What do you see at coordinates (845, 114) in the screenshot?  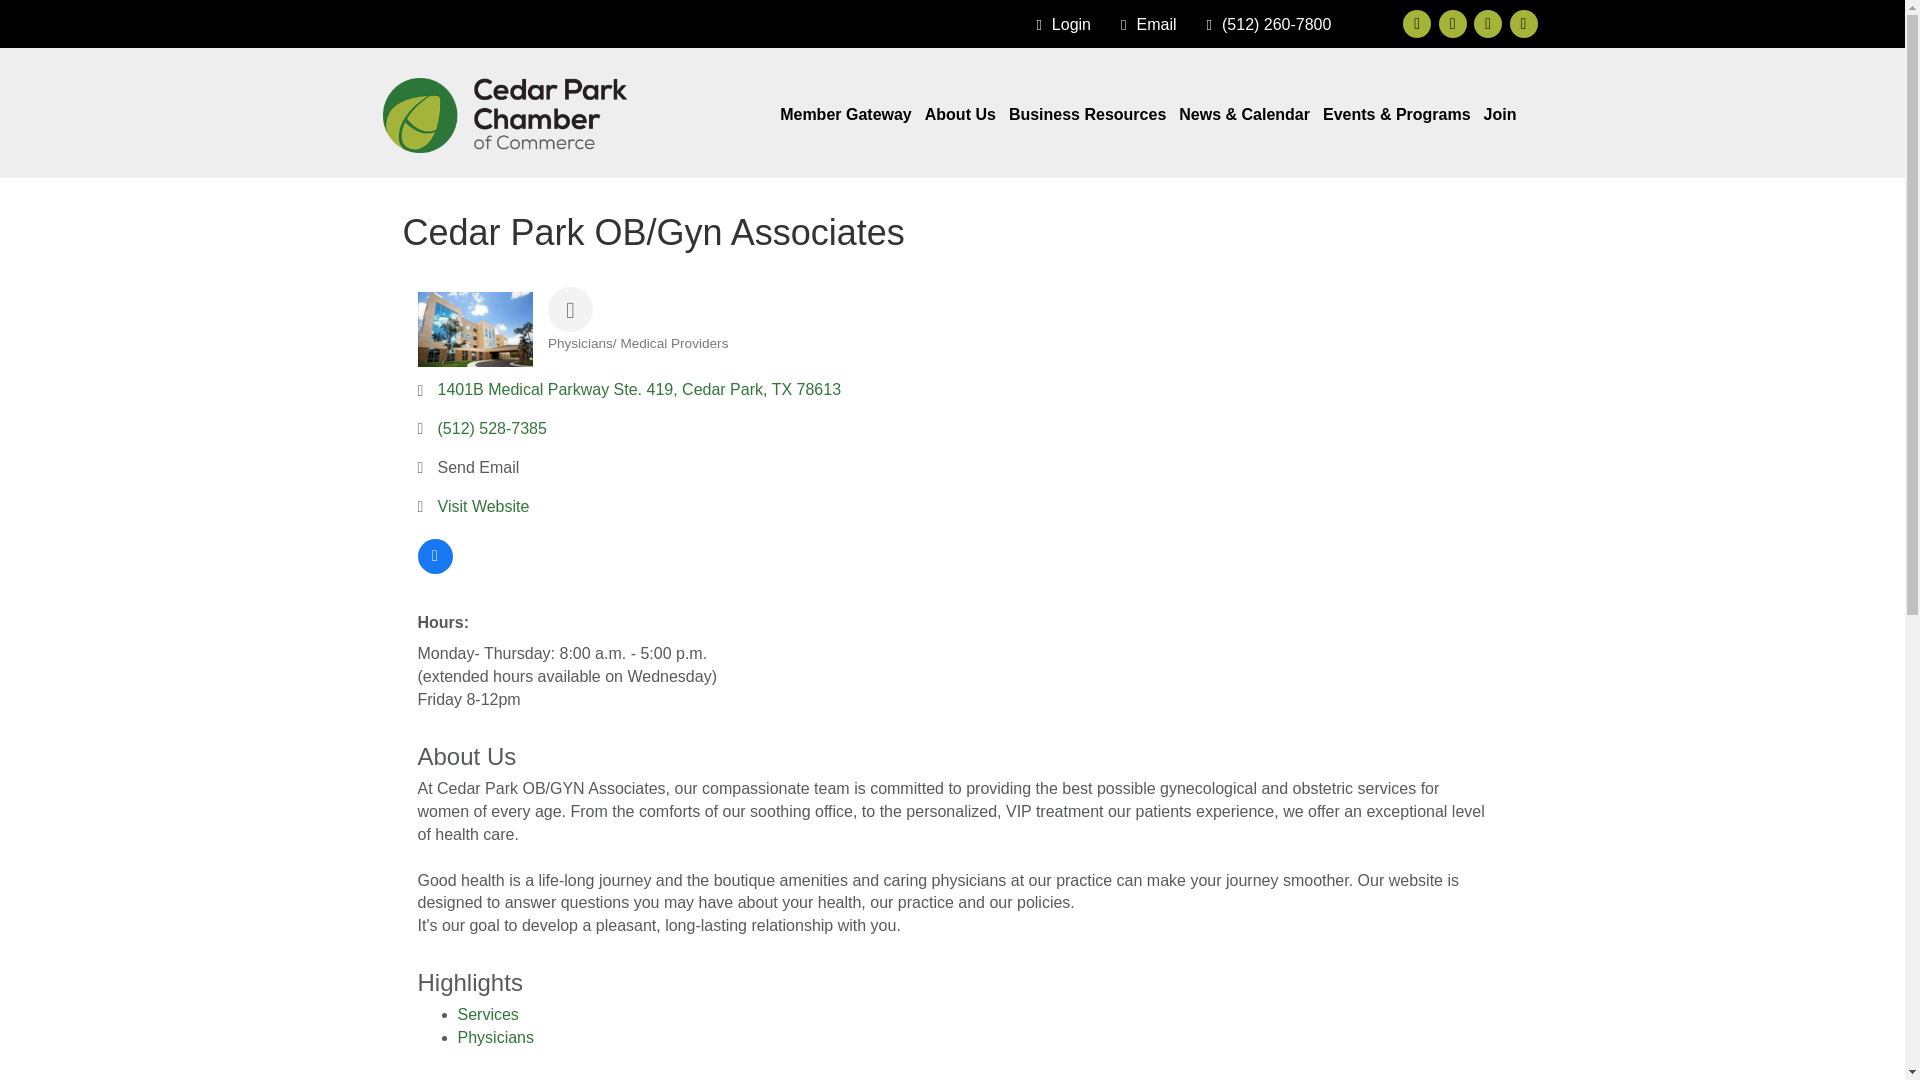 I see `Member Gateway` at bounding box center [845, 114].